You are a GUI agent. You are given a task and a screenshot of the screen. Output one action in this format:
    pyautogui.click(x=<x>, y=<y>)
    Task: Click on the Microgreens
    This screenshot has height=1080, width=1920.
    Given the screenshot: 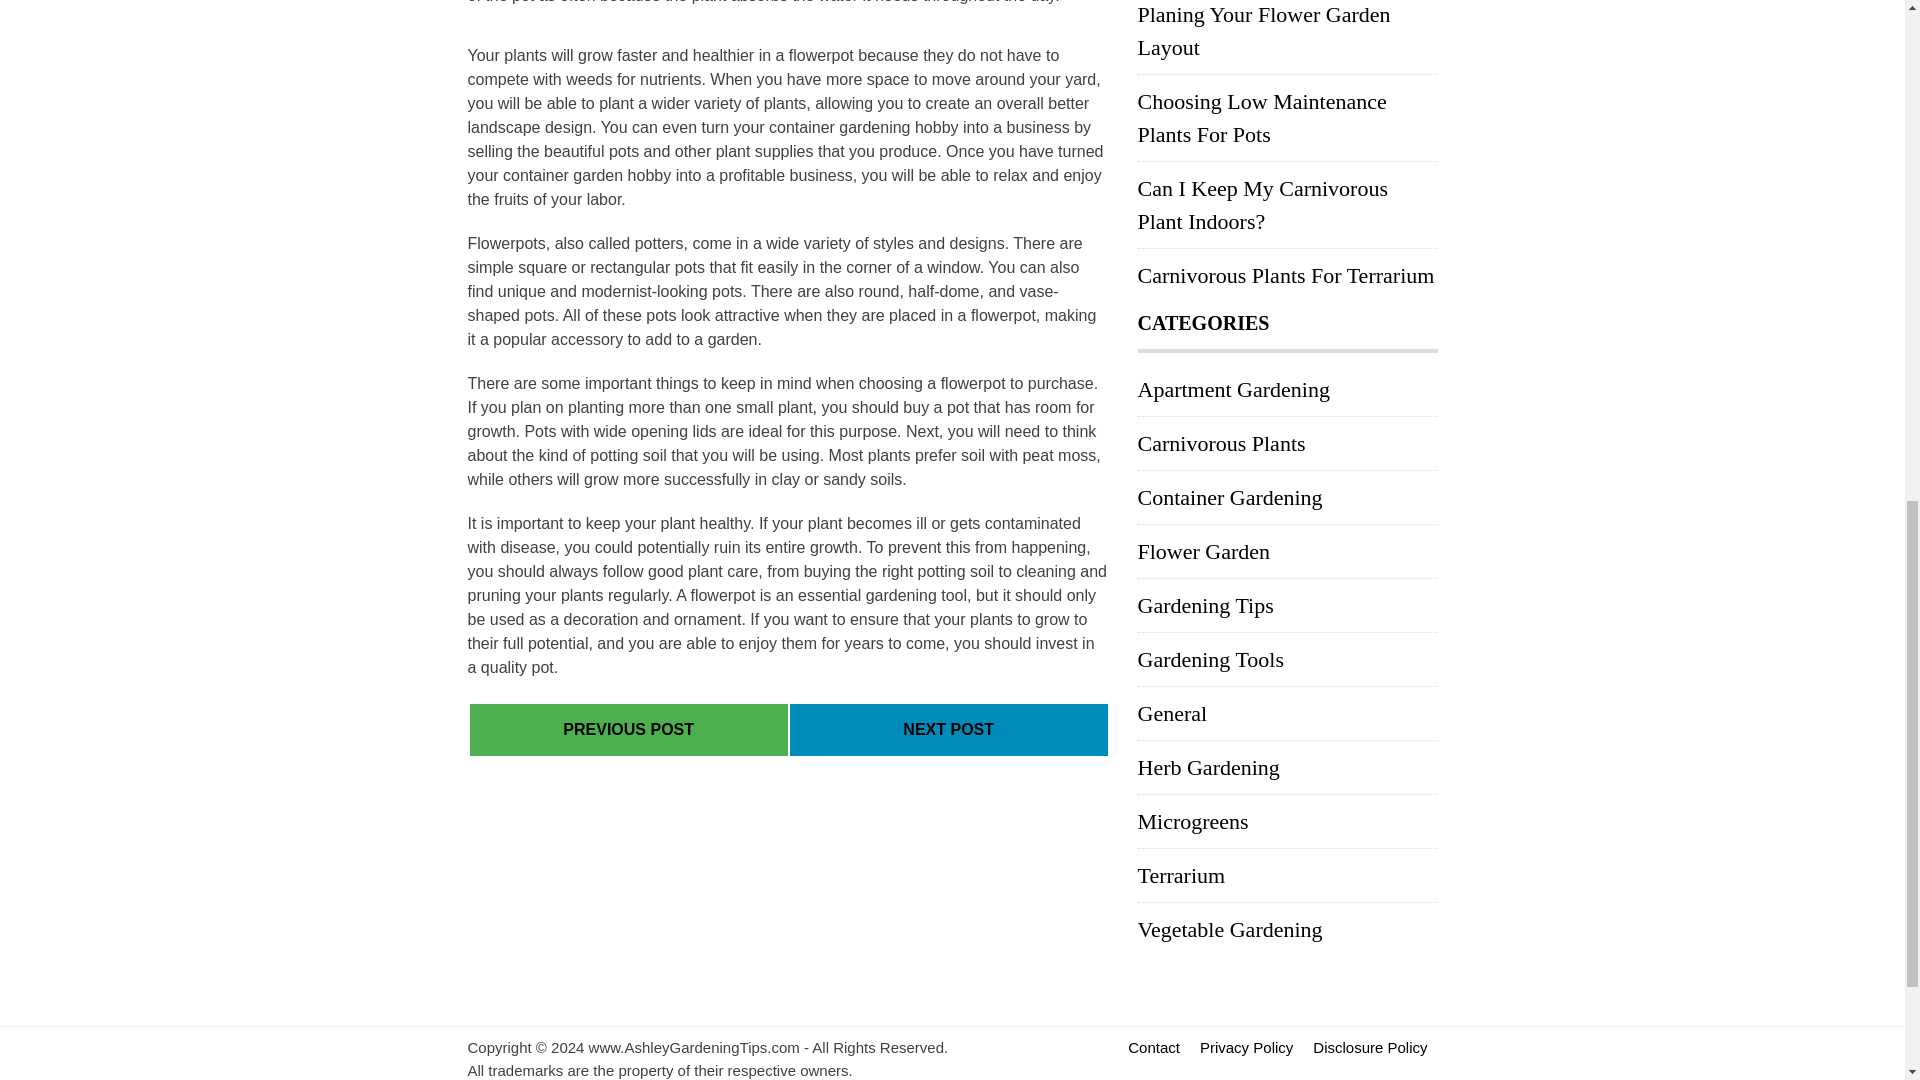 What is the action you would take?
    pyautogui.click(x=1194, y=820)
    